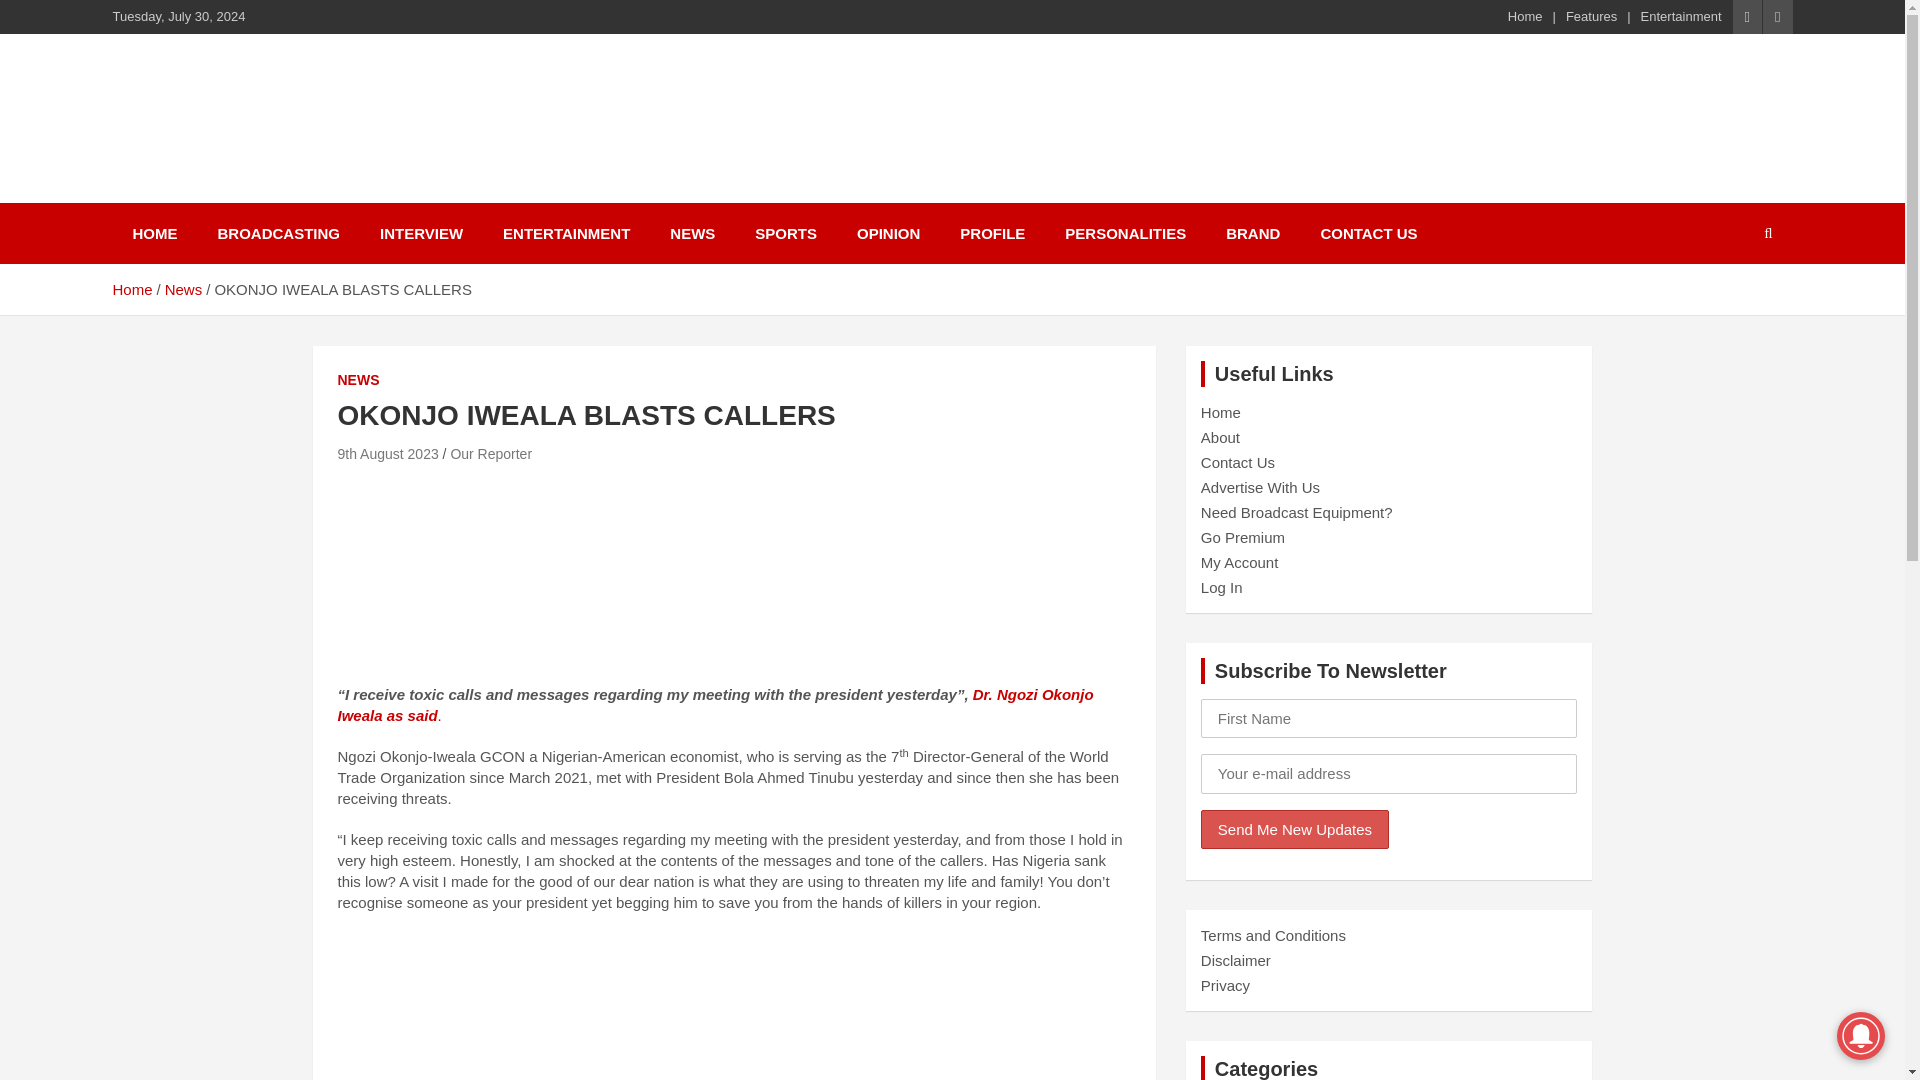 Image resolution: width=1920 pixels, height=1080 pixels. What do you see at coordinates (1682, 16) in the screenshot?
I see `Entertainment` at bounding box center [1682, 16].